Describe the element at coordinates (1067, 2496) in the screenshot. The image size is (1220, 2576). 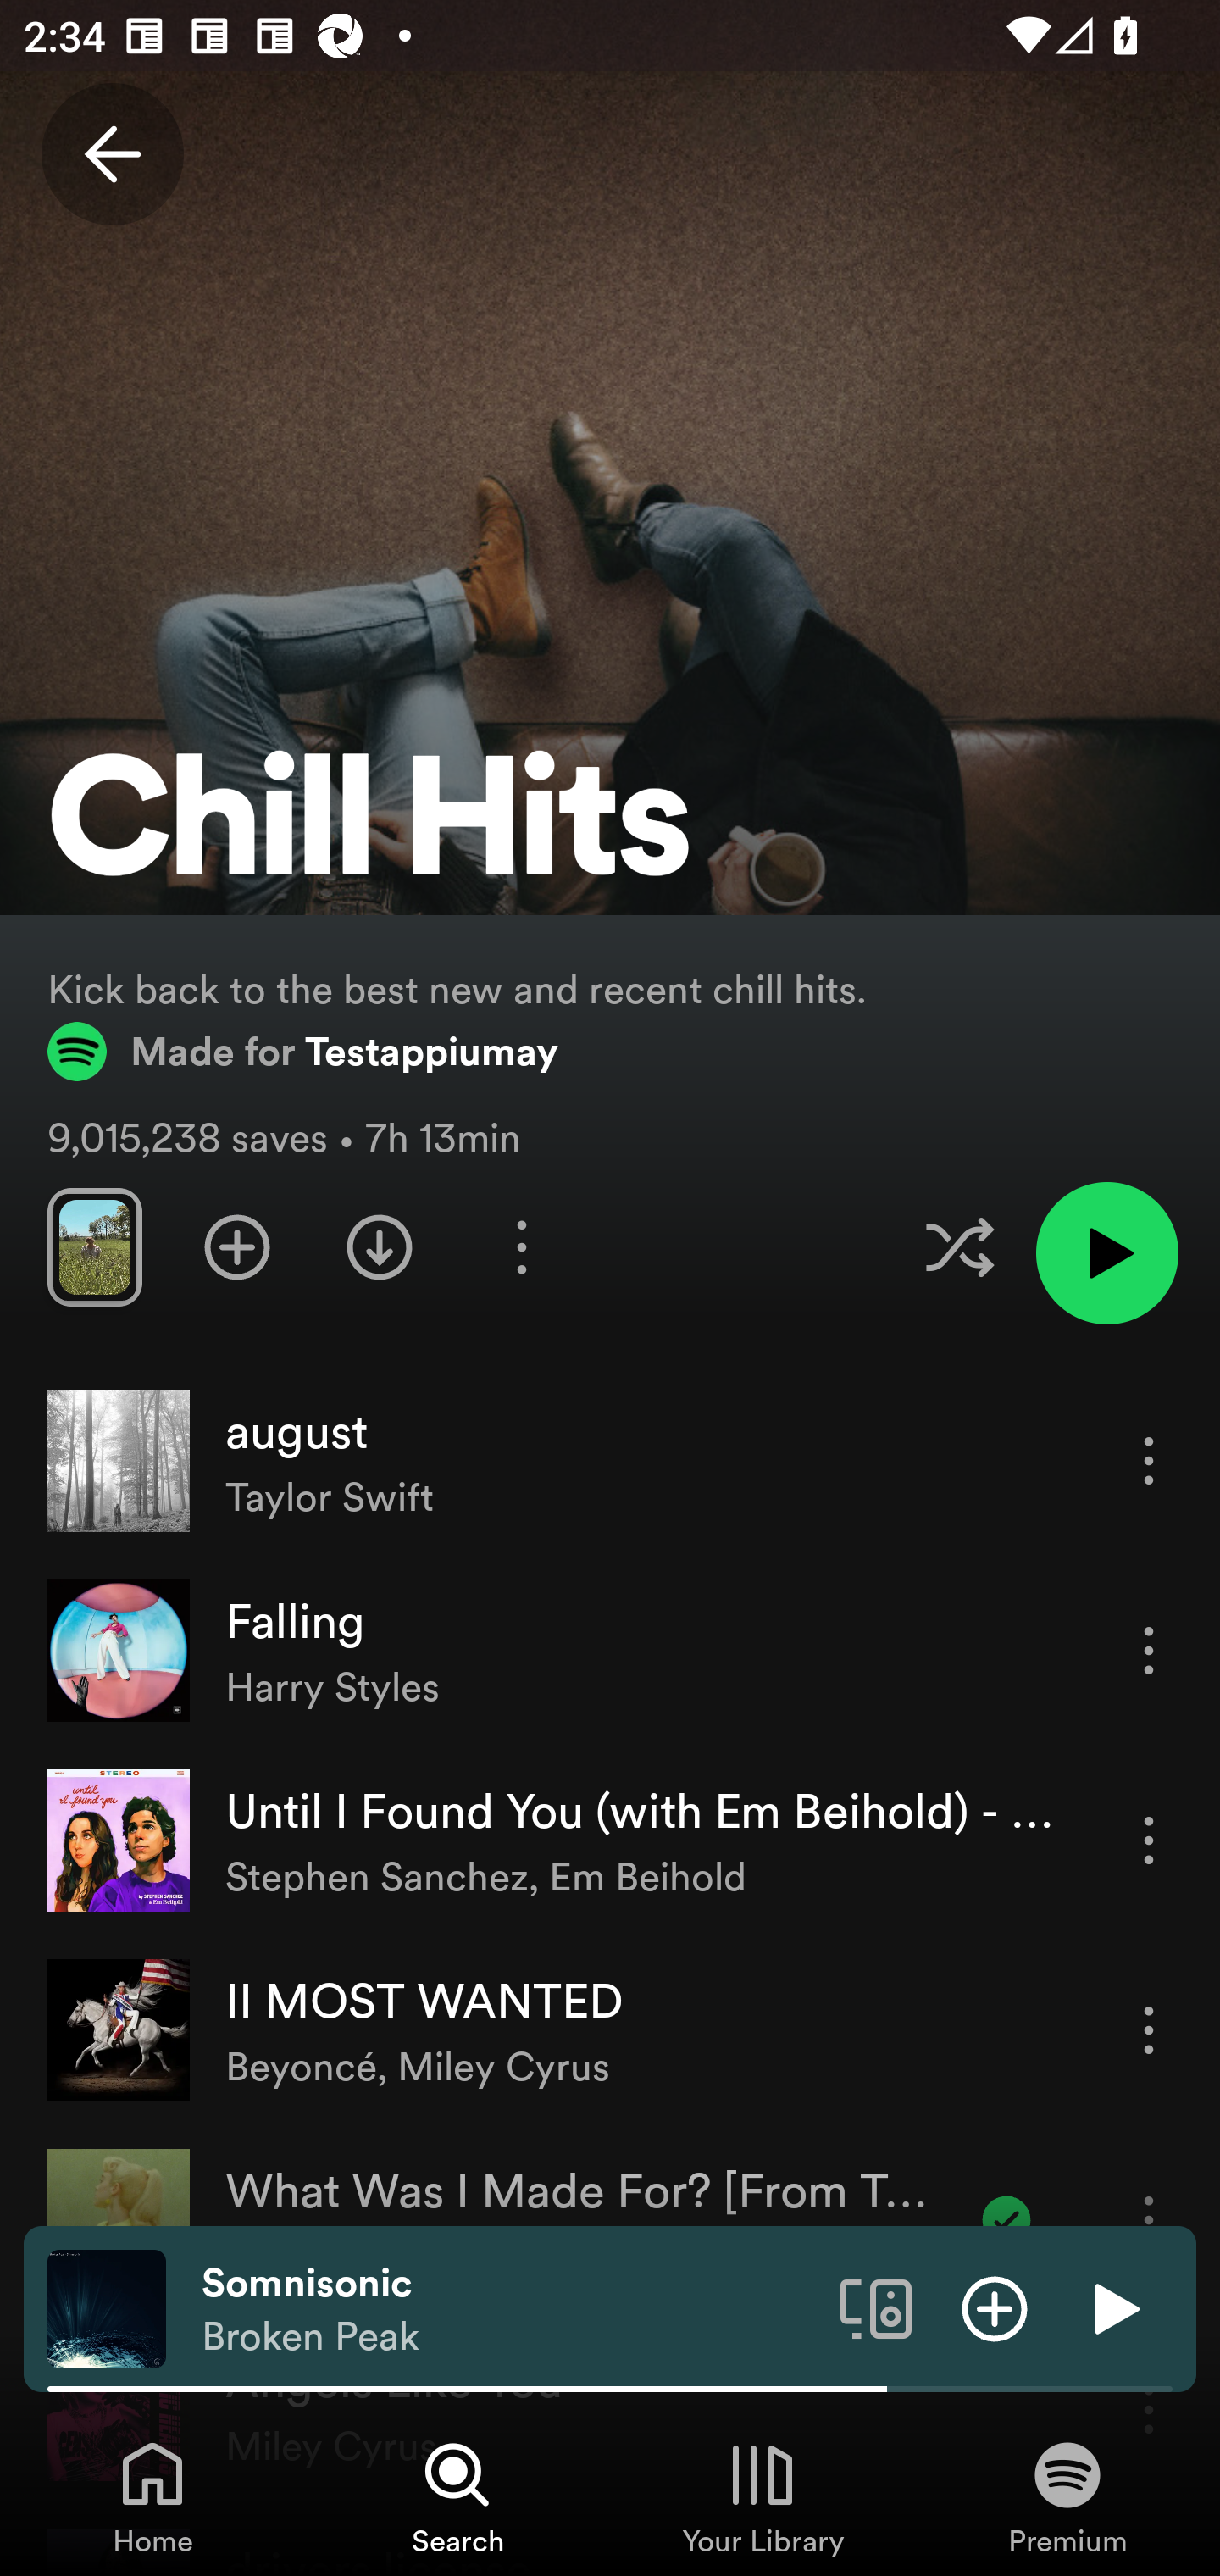
I see `Premium, Tab 4 of 4 Premium Premium` at that location.